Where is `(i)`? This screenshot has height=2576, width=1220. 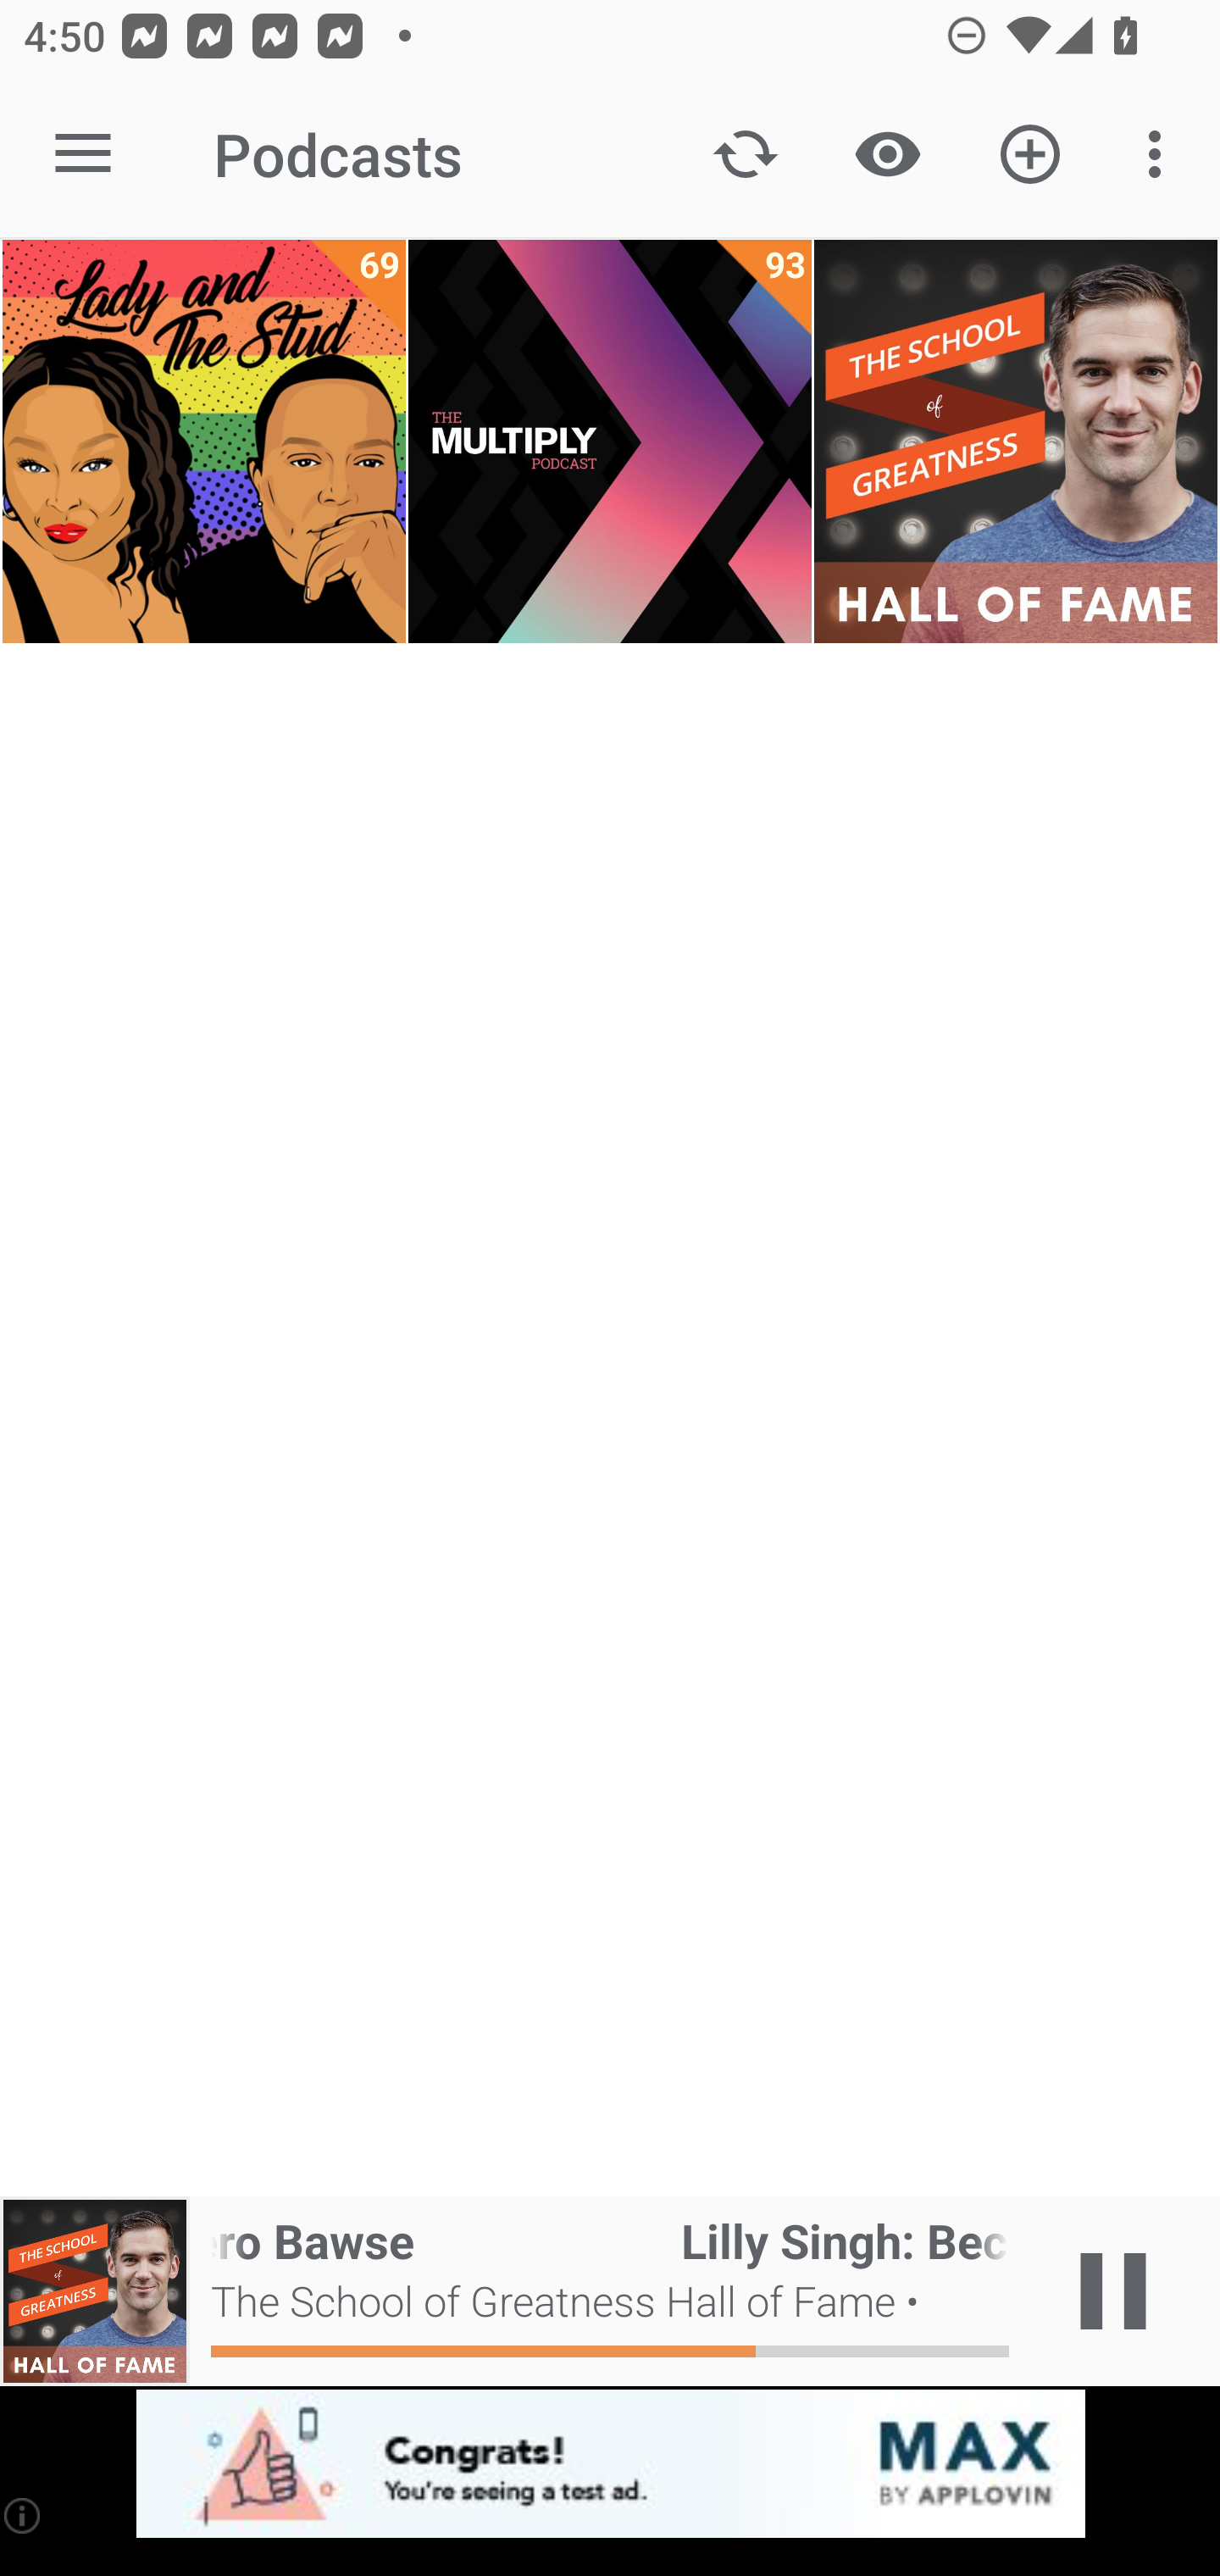 (i) is located at coordinates (24, 2515).